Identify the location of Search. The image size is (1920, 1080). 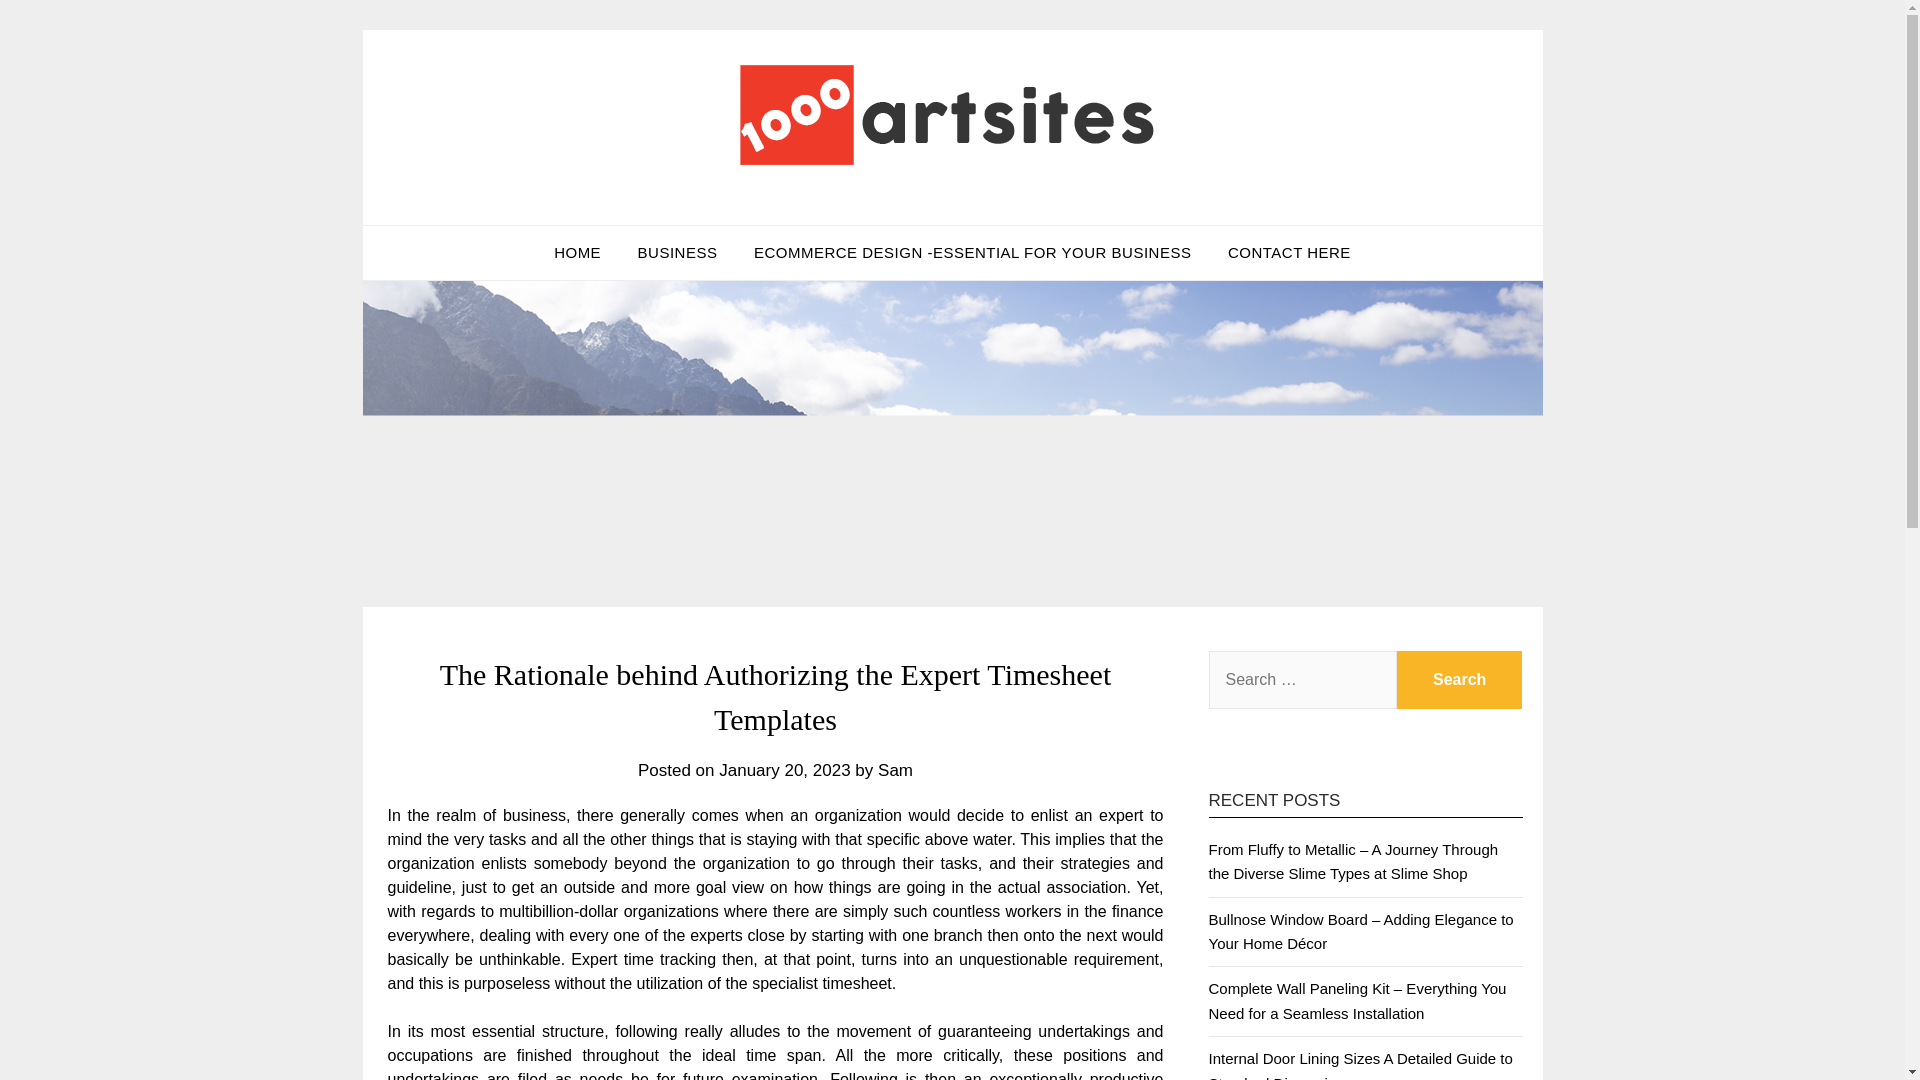
(1460, 680).